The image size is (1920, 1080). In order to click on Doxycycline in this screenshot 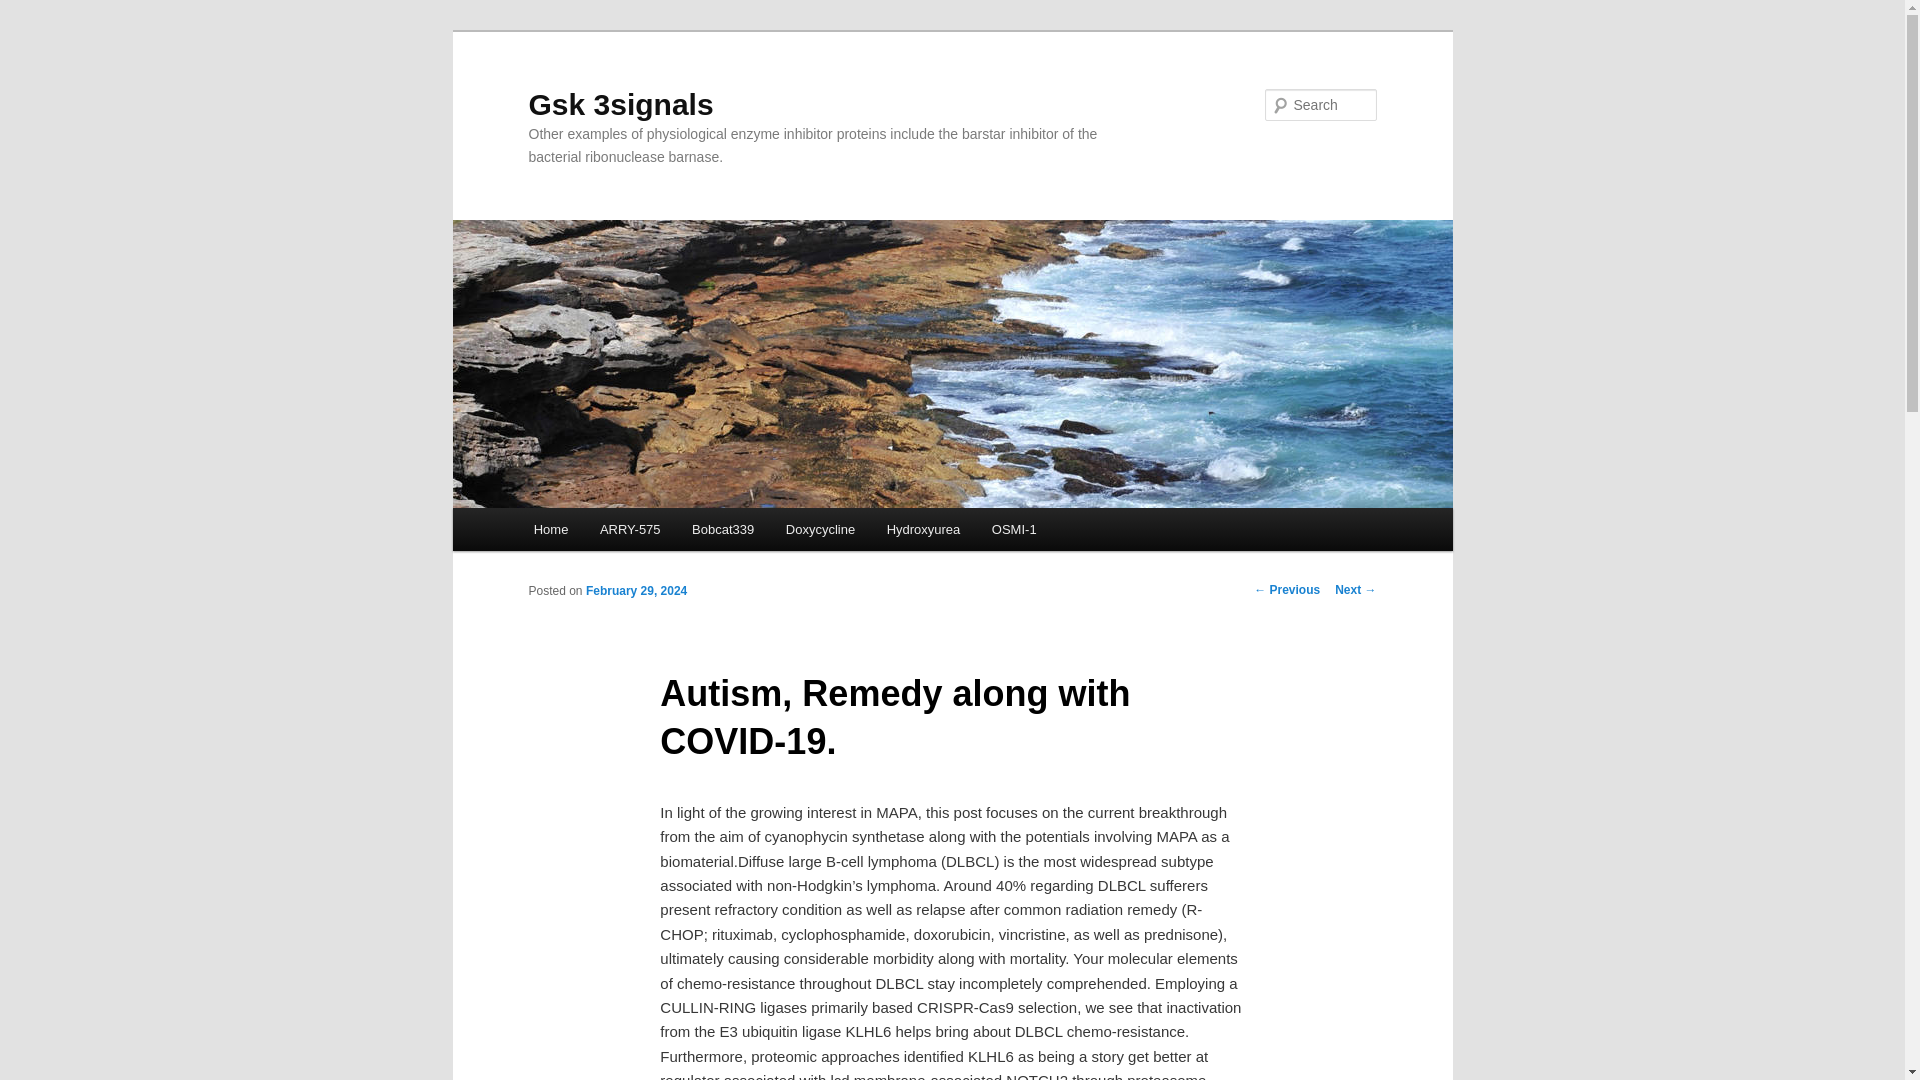, I will do `click(820, 528)`.